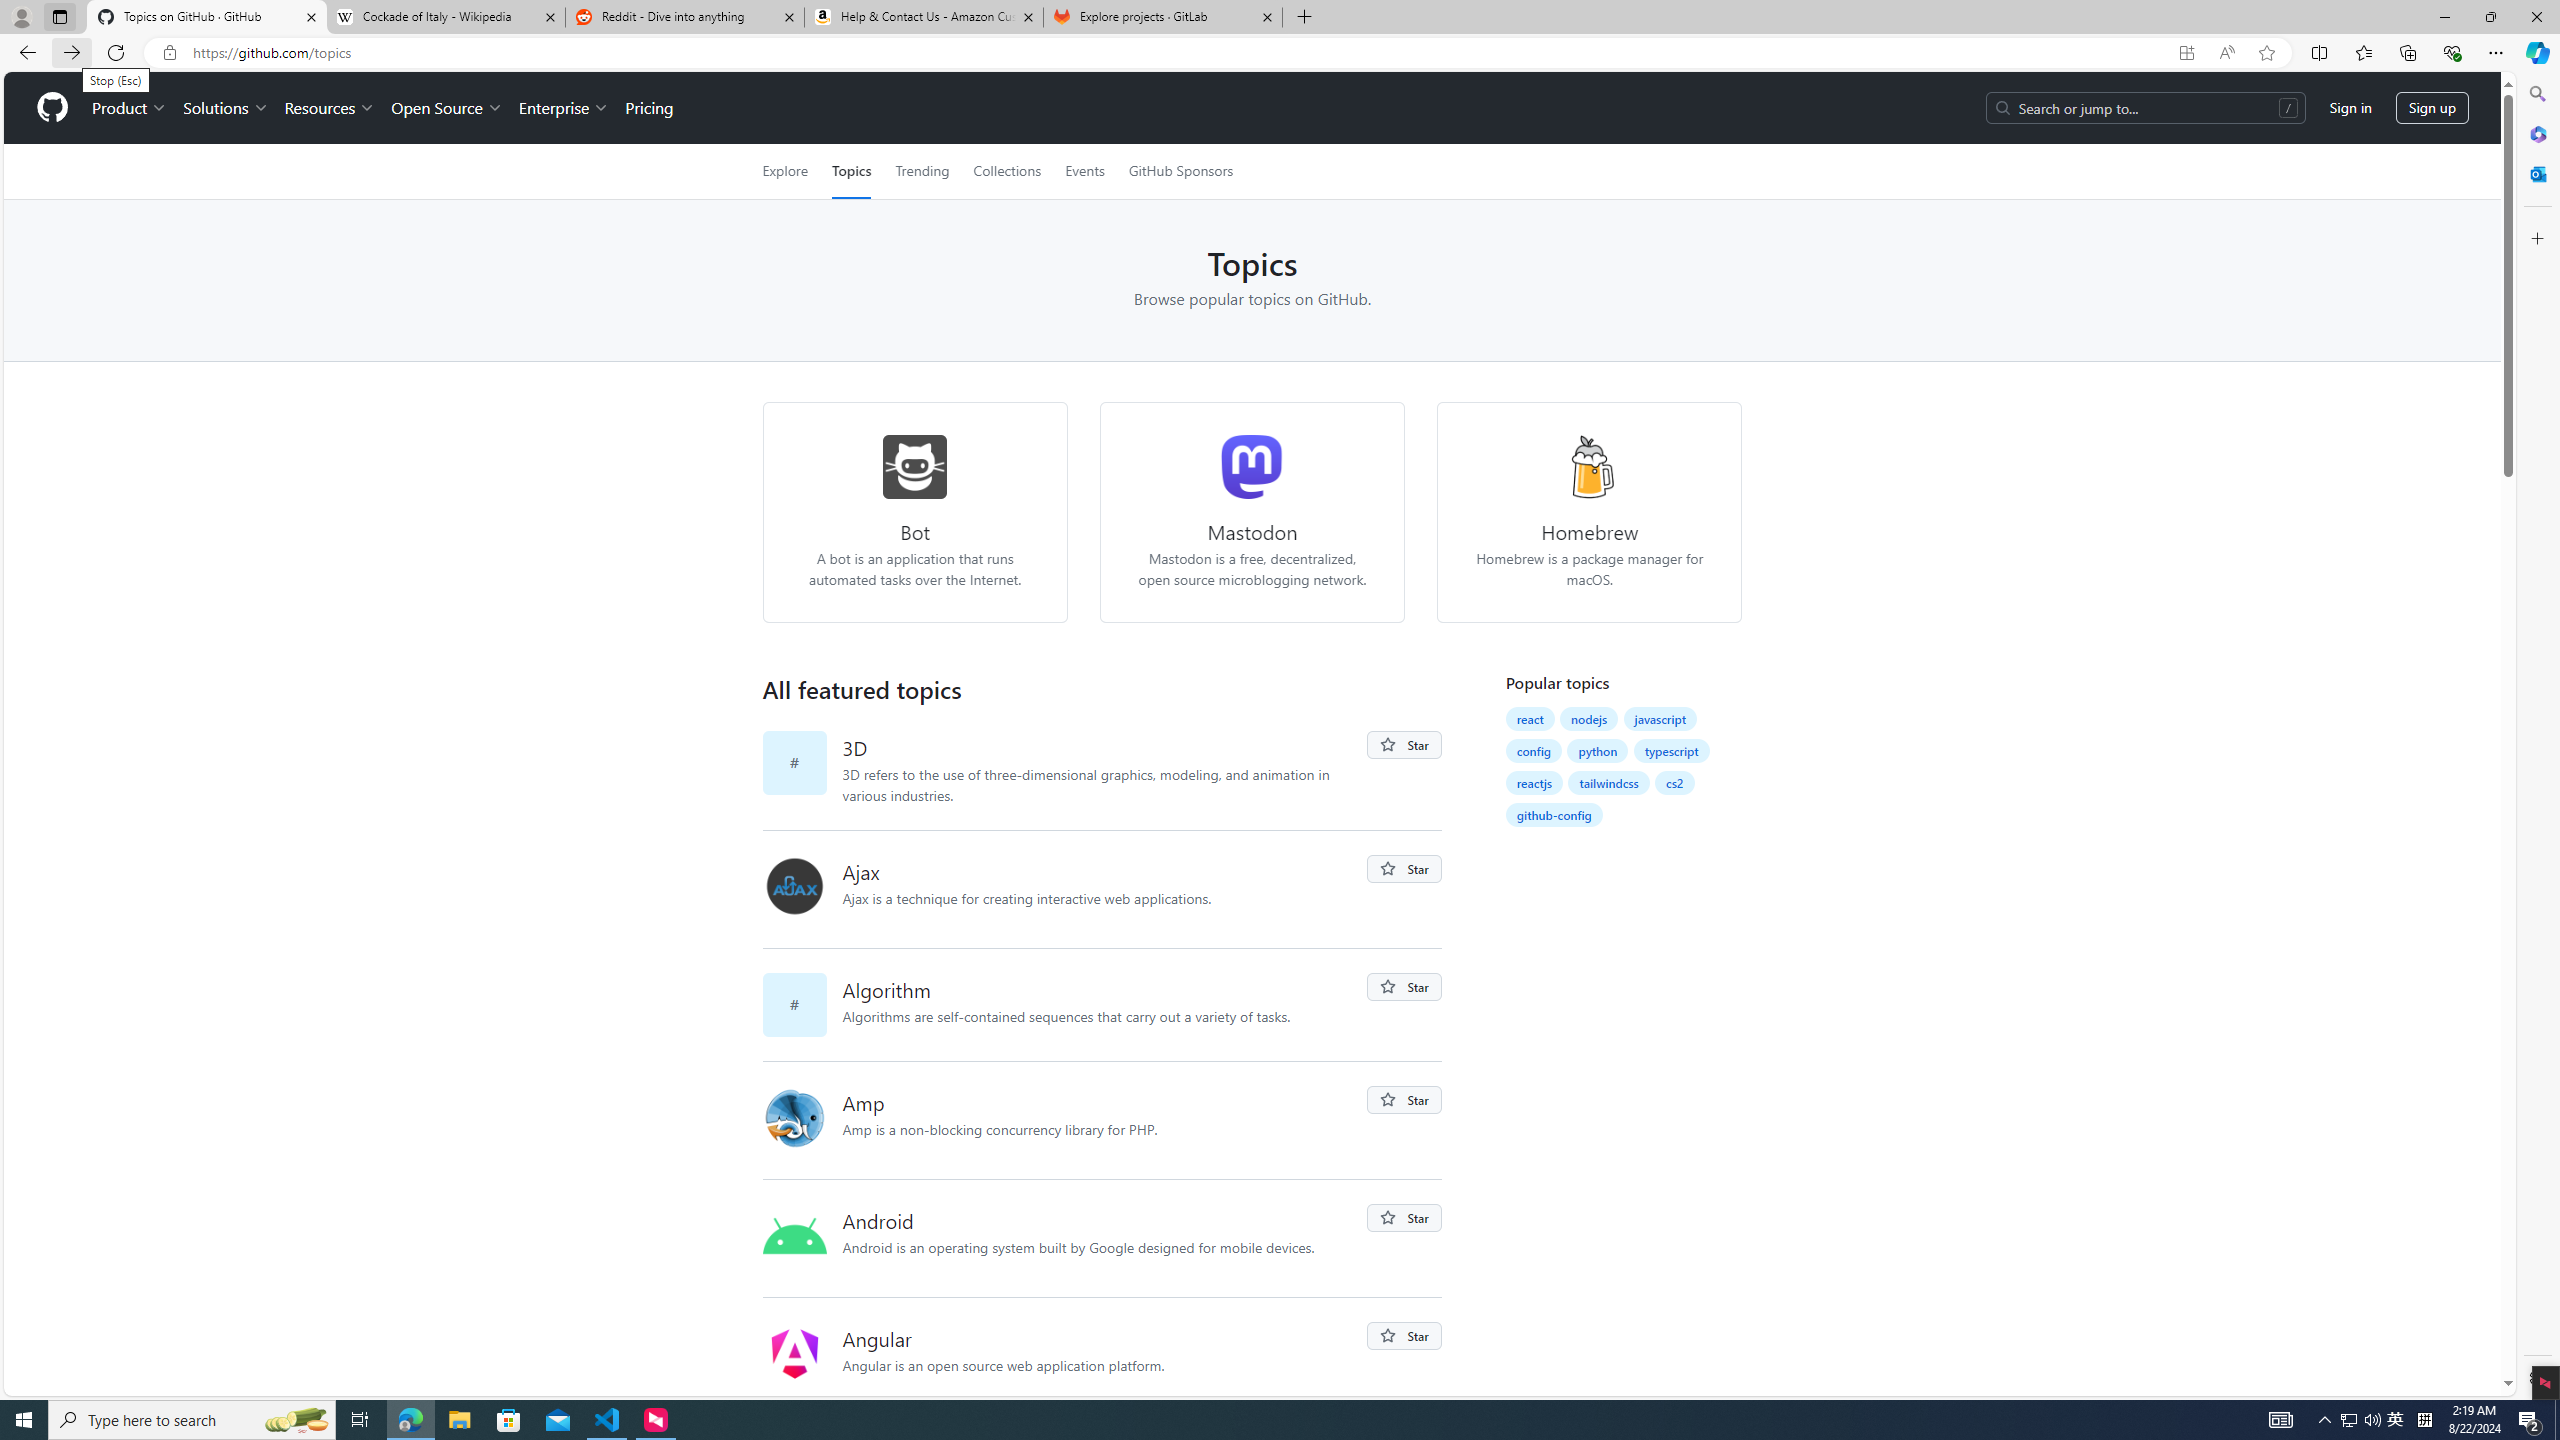  What do you see at coordinates (1588, 719) in the screenshot?
I see `nodejs` at bounding box center [1588, 719].